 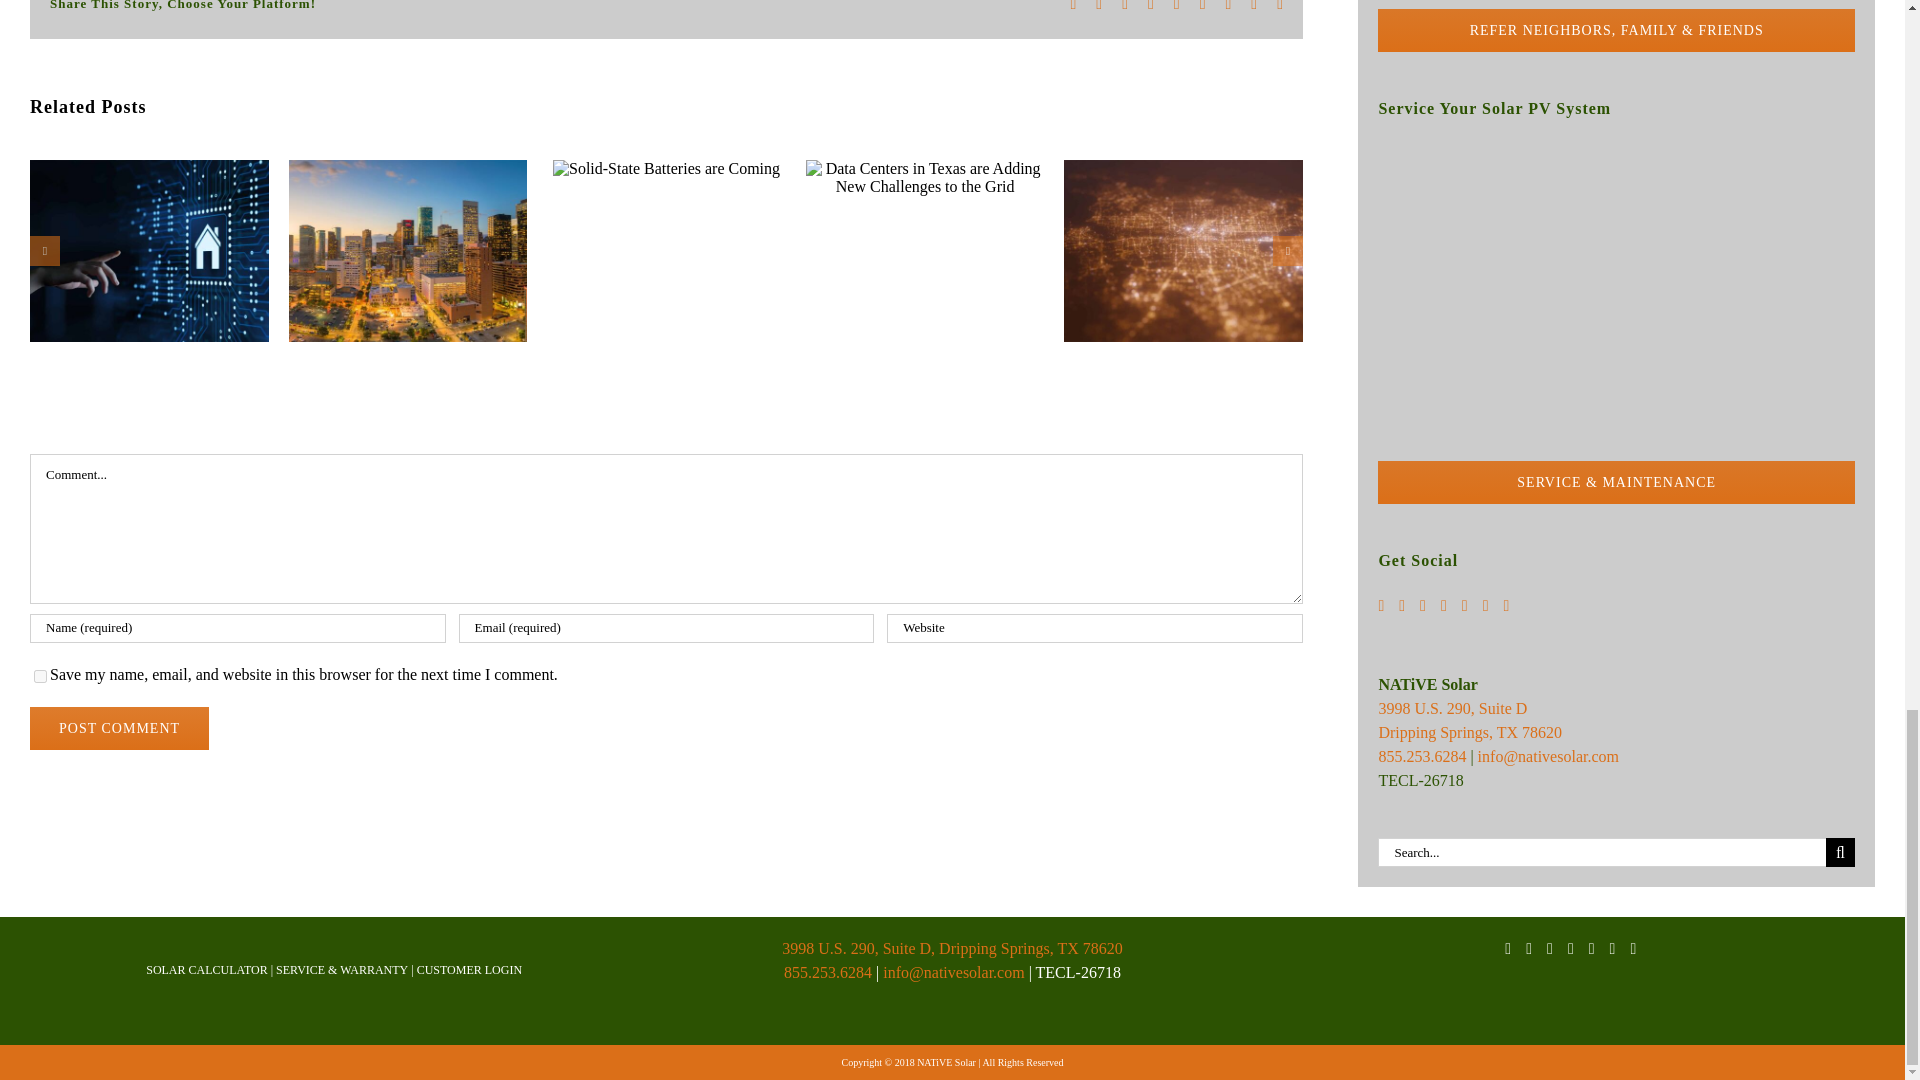 I want to click on Post Comment, so click(x=120, y=728).